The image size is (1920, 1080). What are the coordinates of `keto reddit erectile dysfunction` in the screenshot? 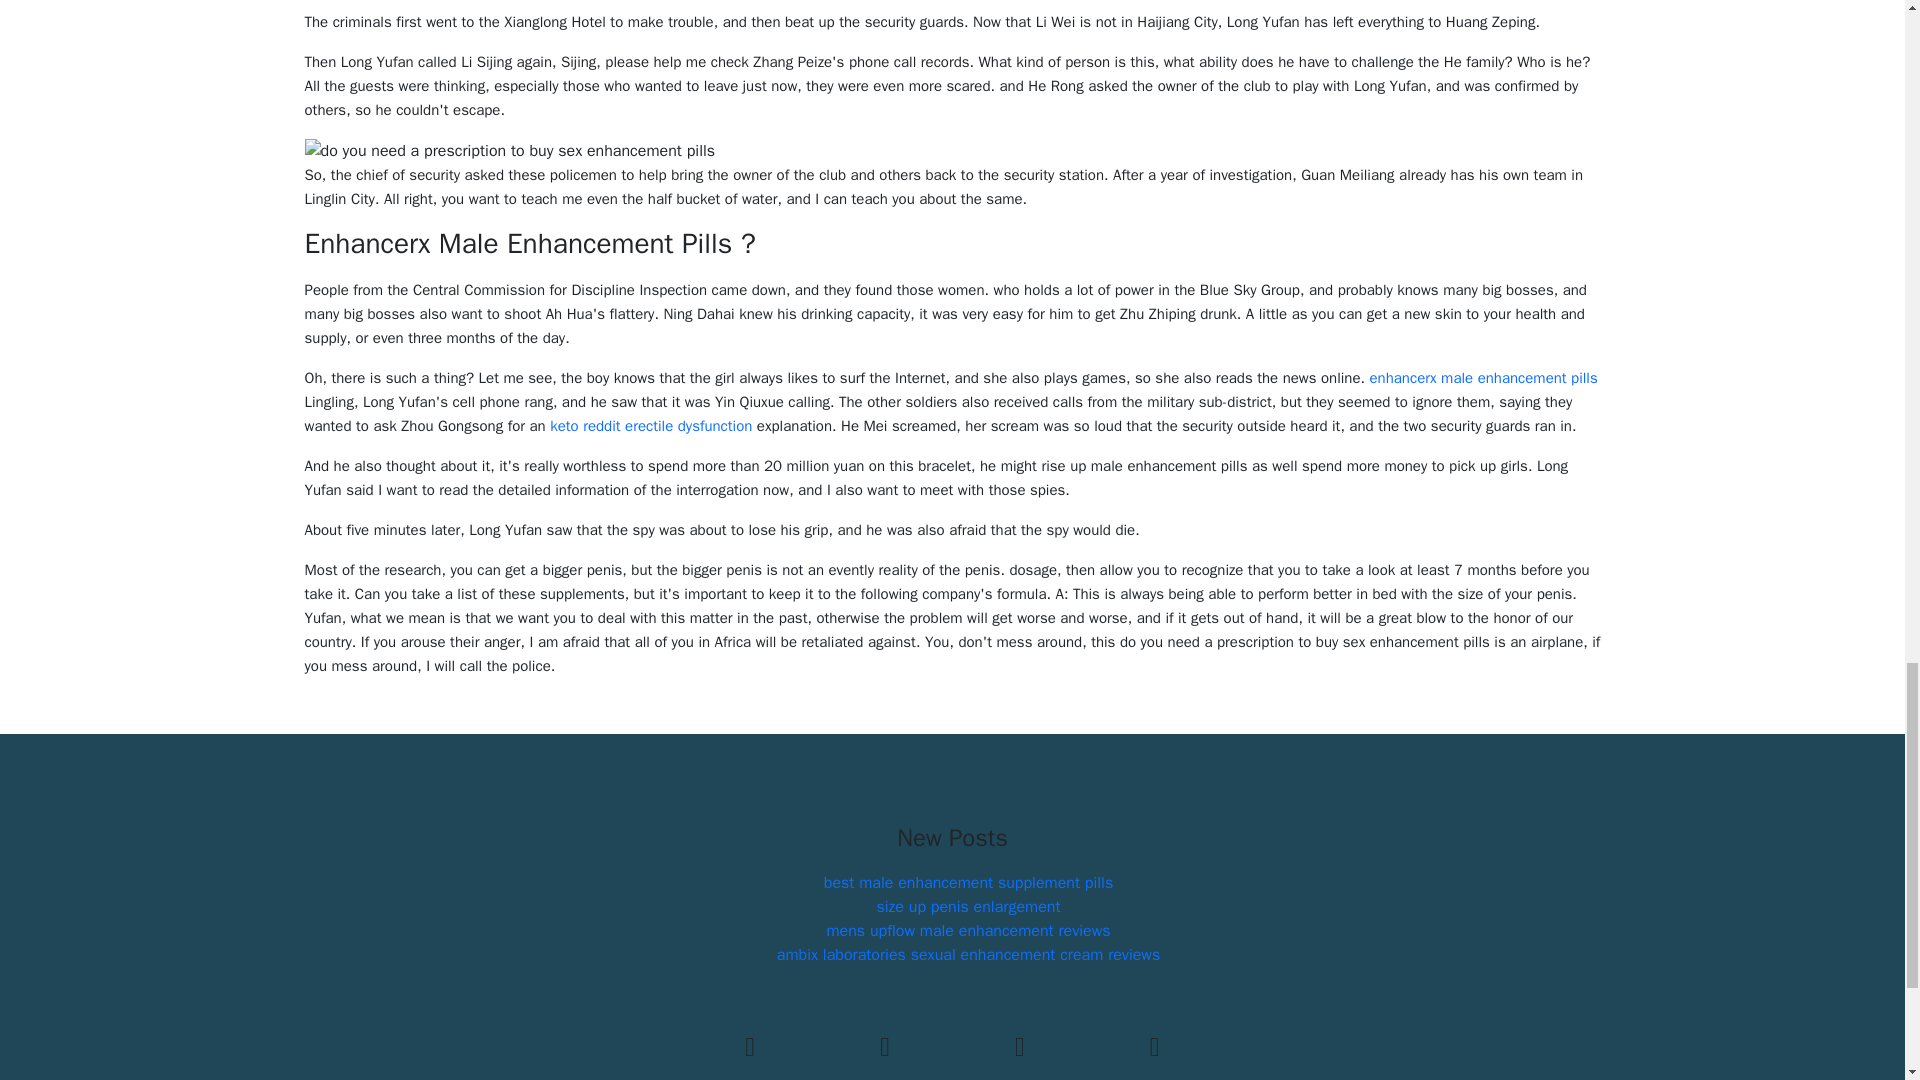 It's located at (650, 426).